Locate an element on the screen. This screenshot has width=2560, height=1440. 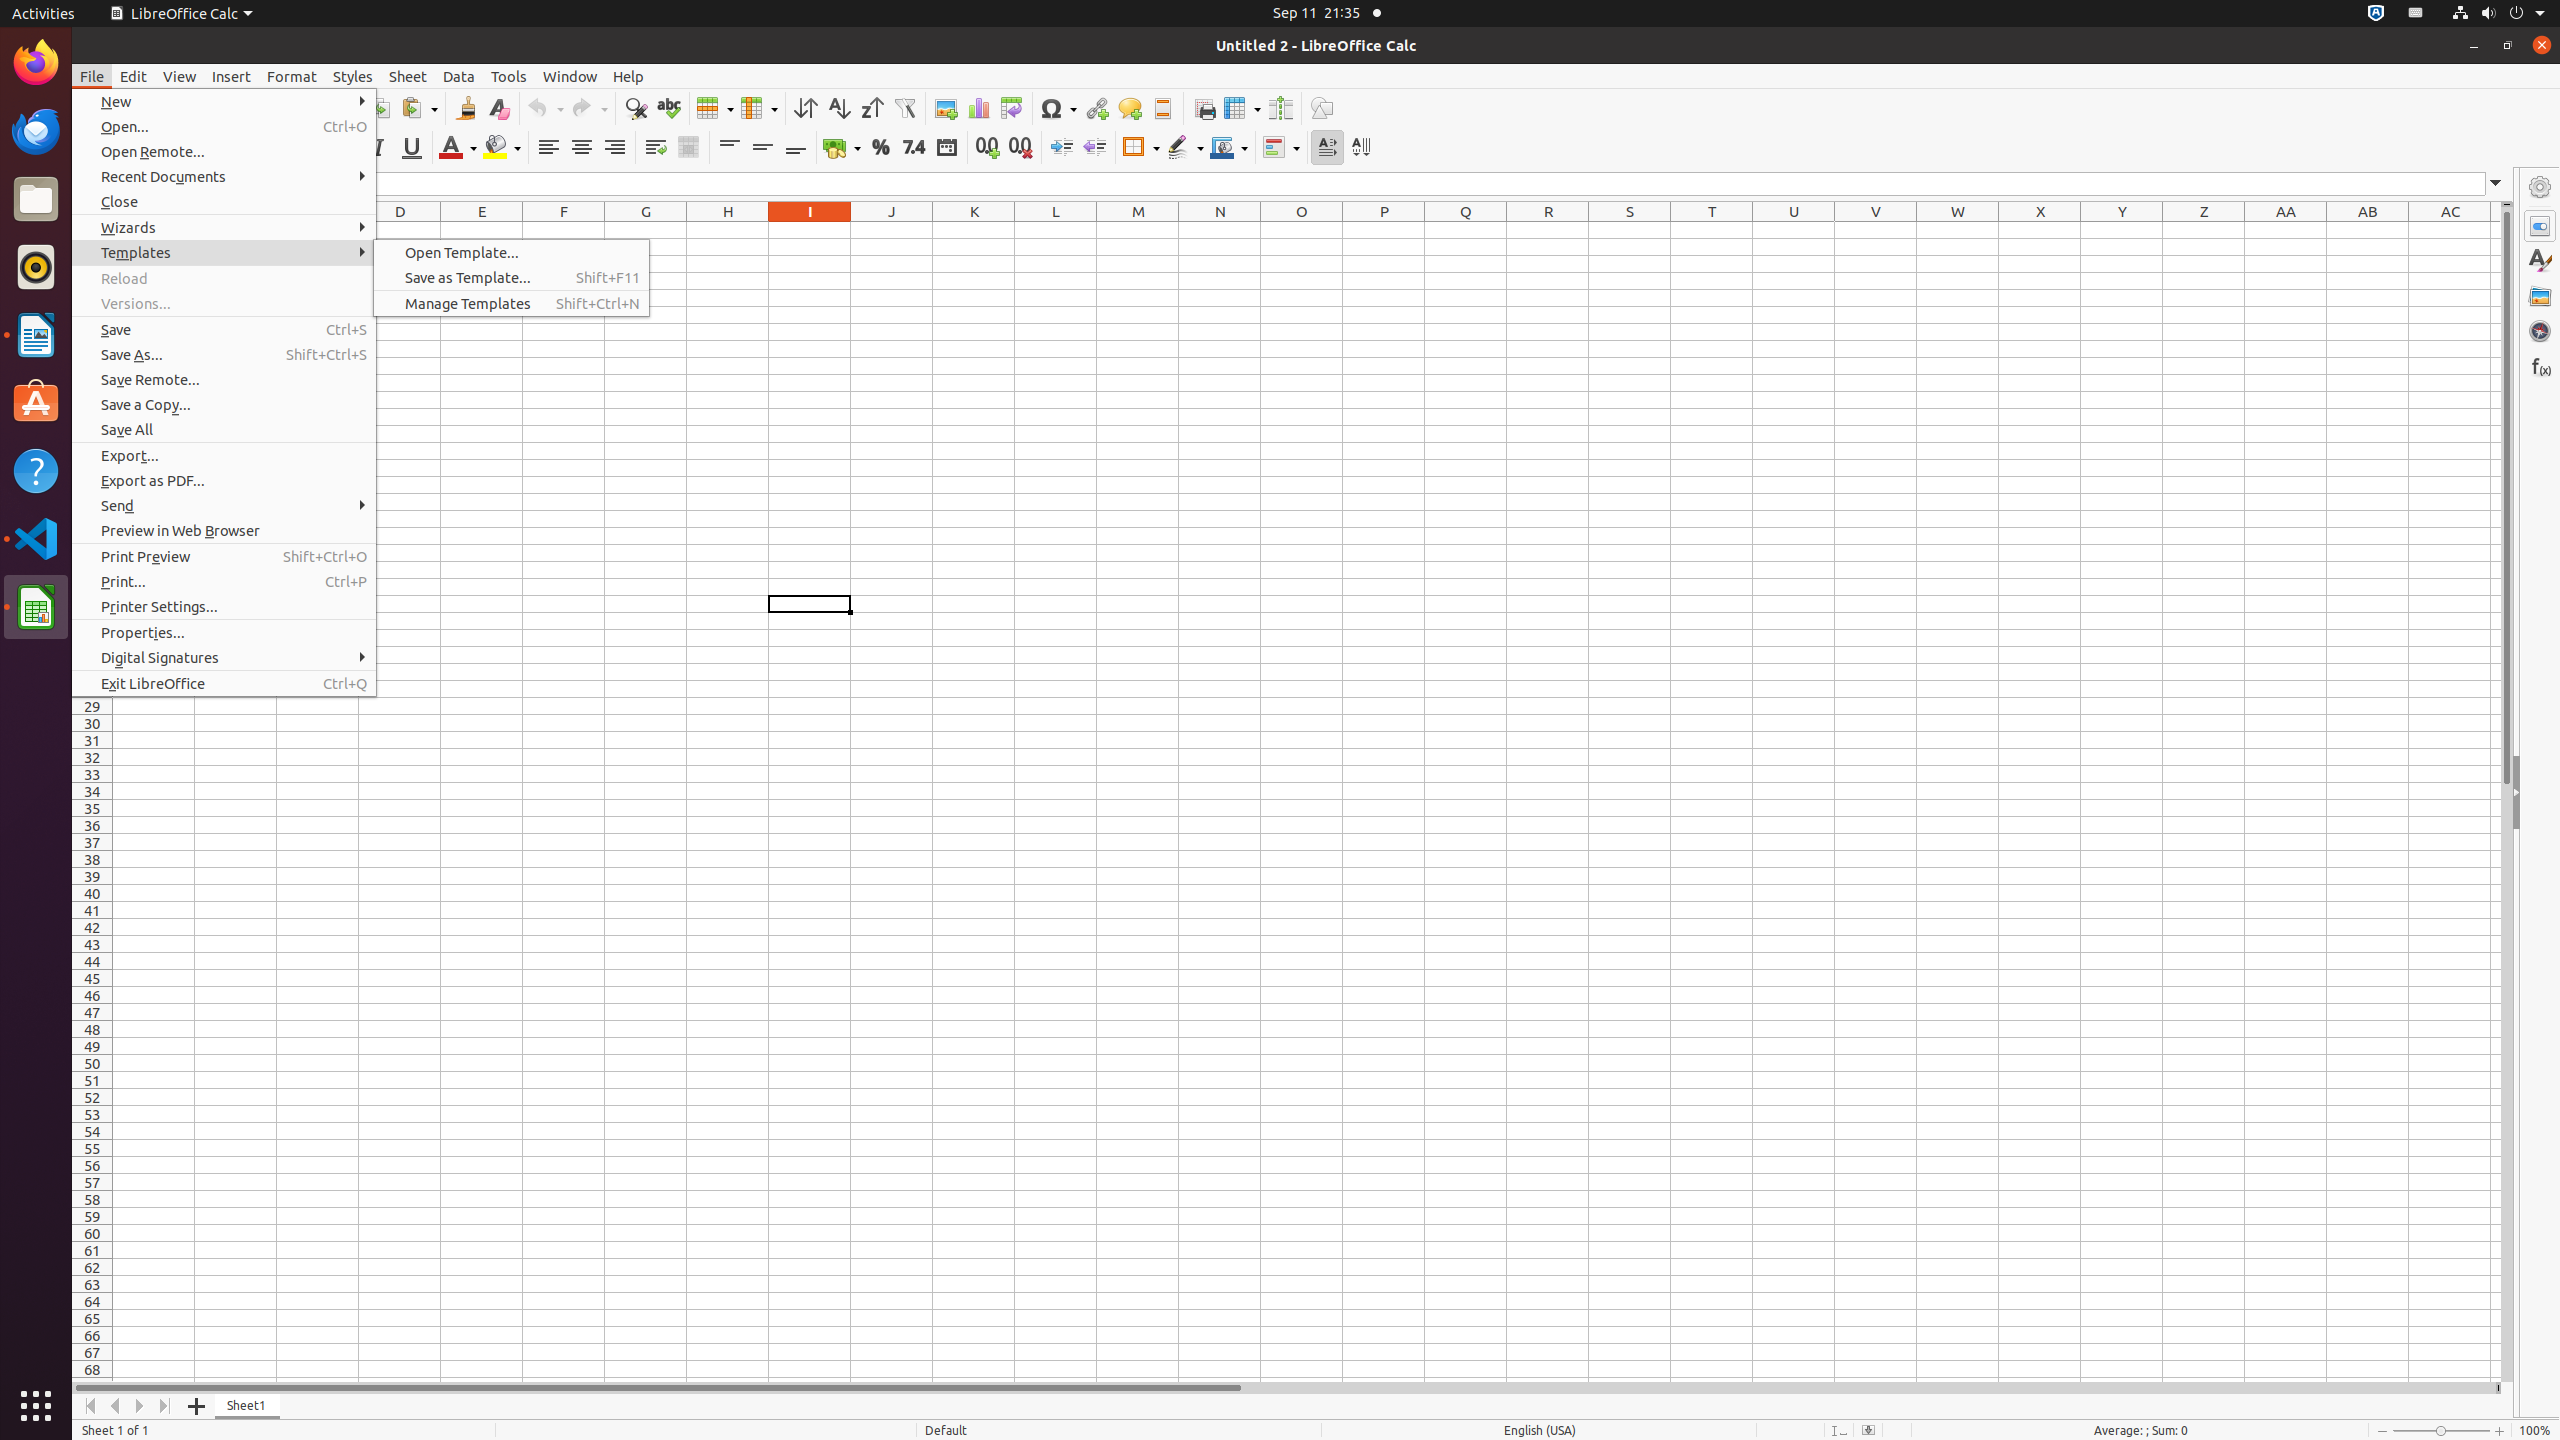
Align Left is located at coordinates (548, 148).